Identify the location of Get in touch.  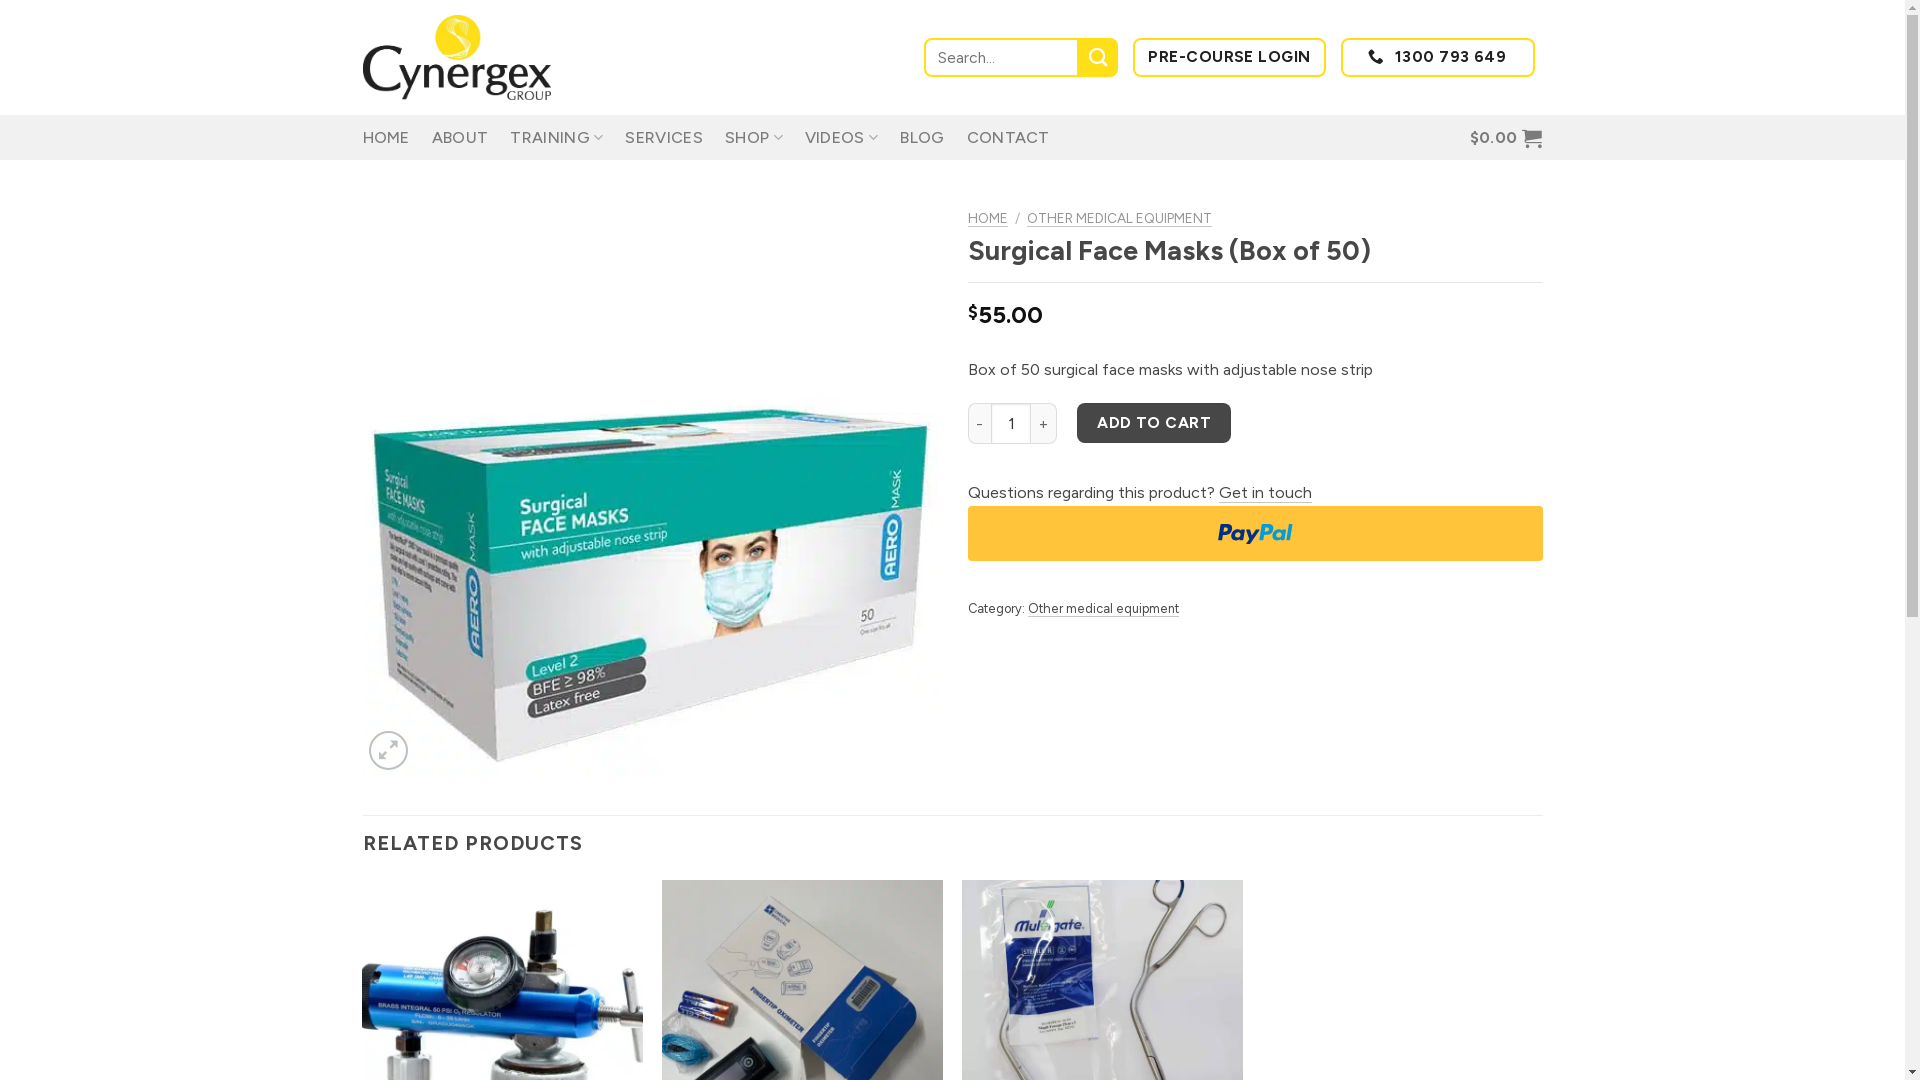
(1264, 493).